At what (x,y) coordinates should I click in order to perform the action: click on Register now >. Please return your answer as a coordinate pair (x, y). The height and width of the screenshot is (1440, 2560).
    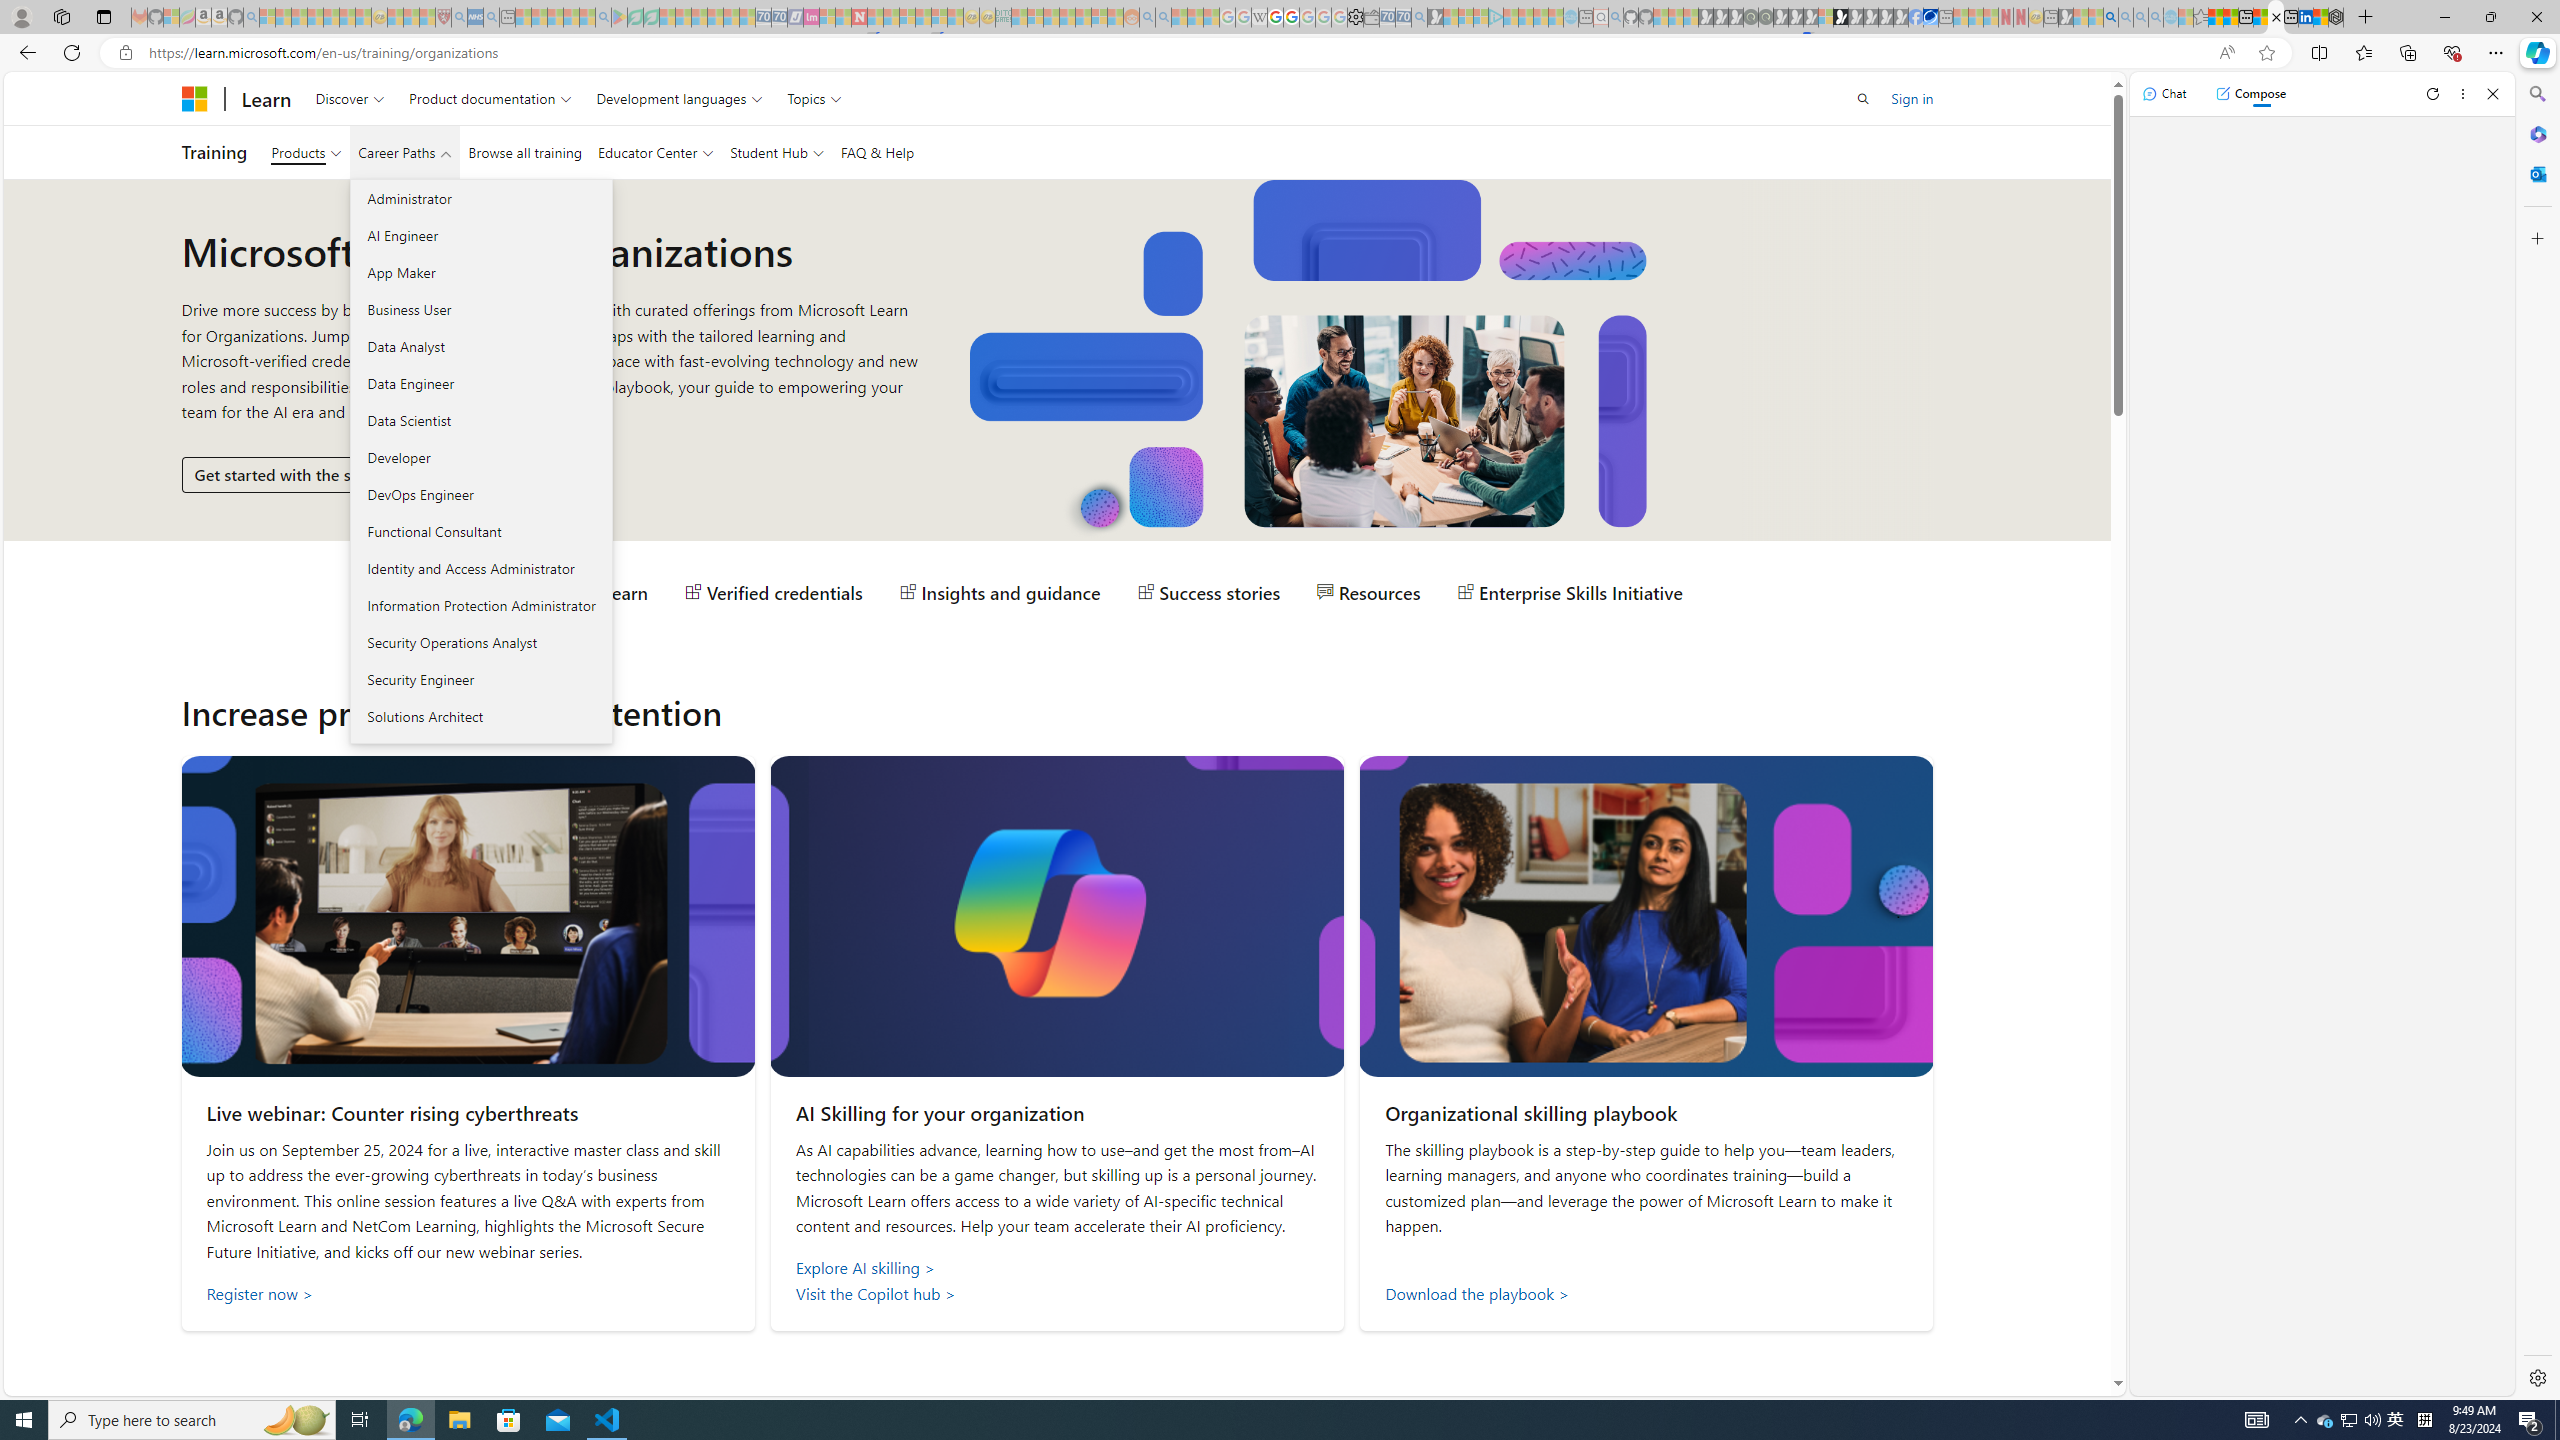
    Looking at the image, I should click on (466, 1294).